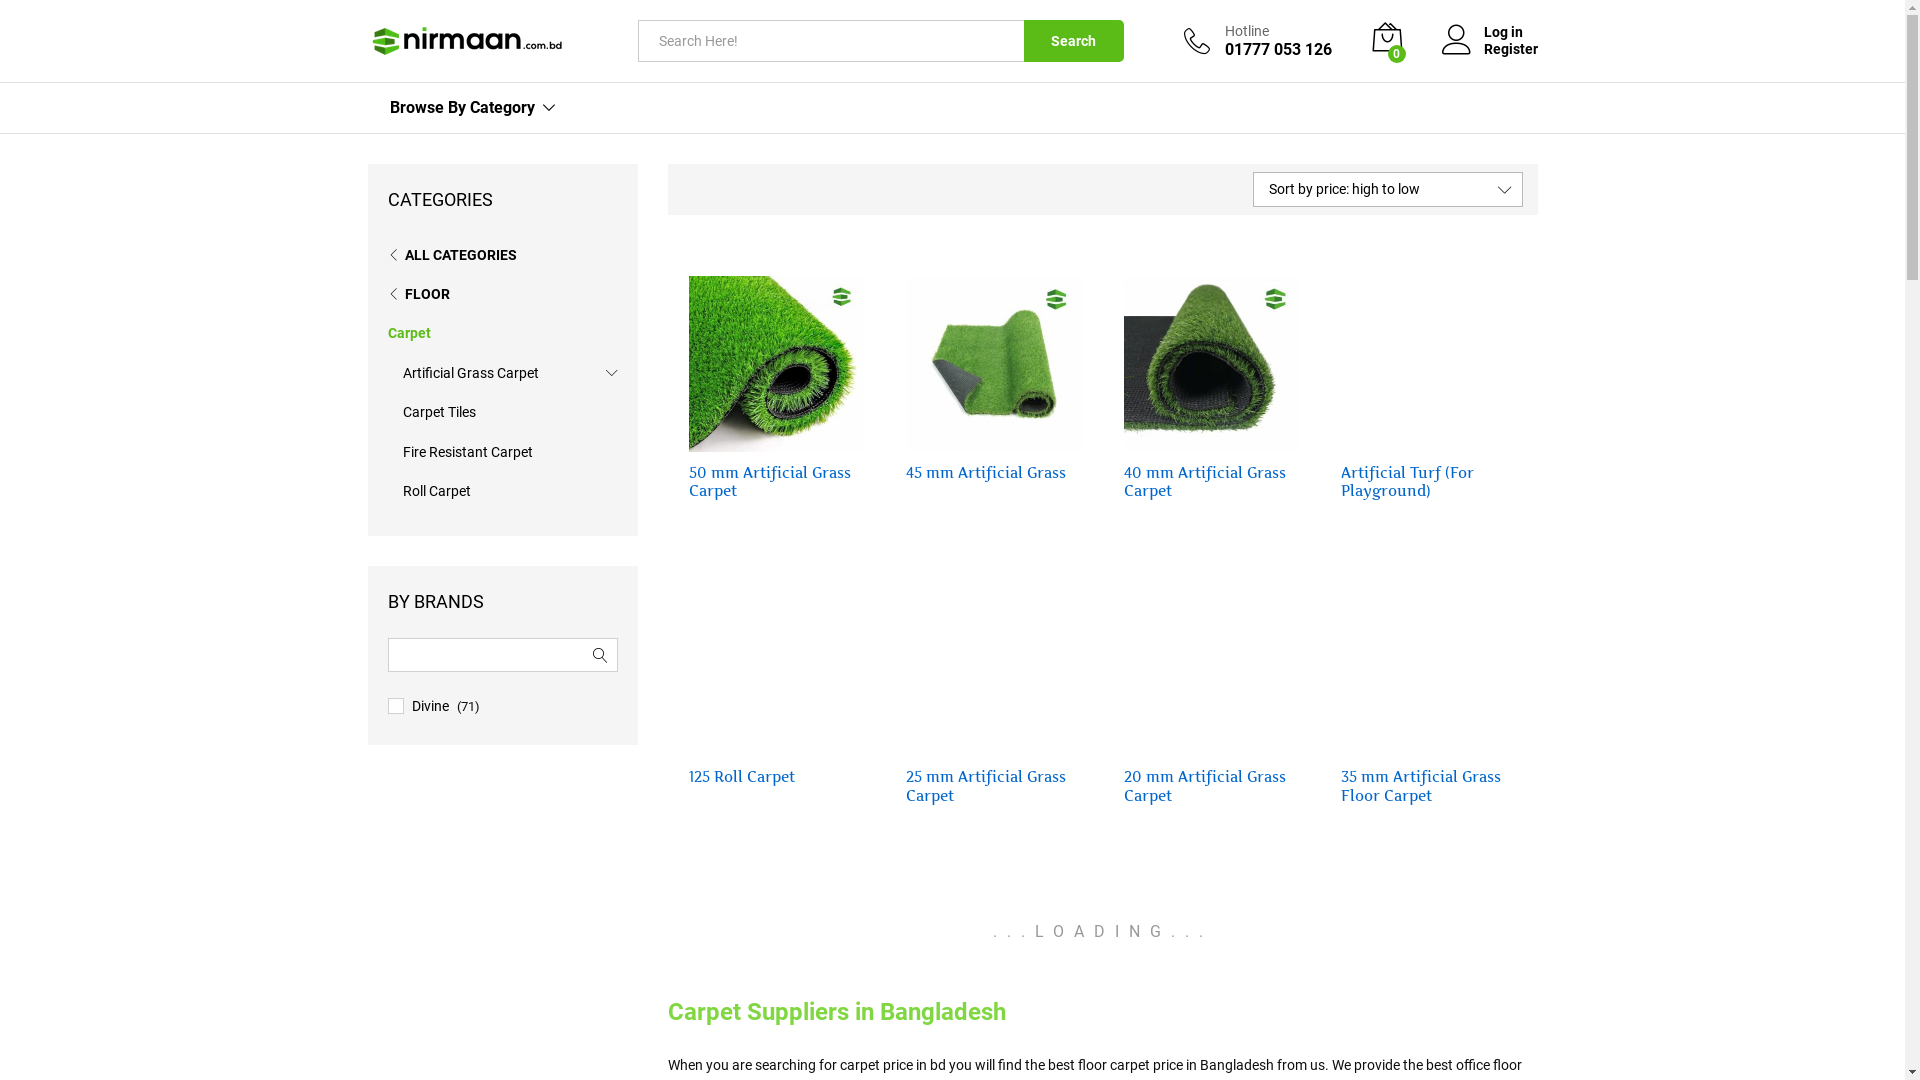 The image size is (1920, 1080). I want to click on 40 mm Artificial Grass Carpet, so click(1212, 482).